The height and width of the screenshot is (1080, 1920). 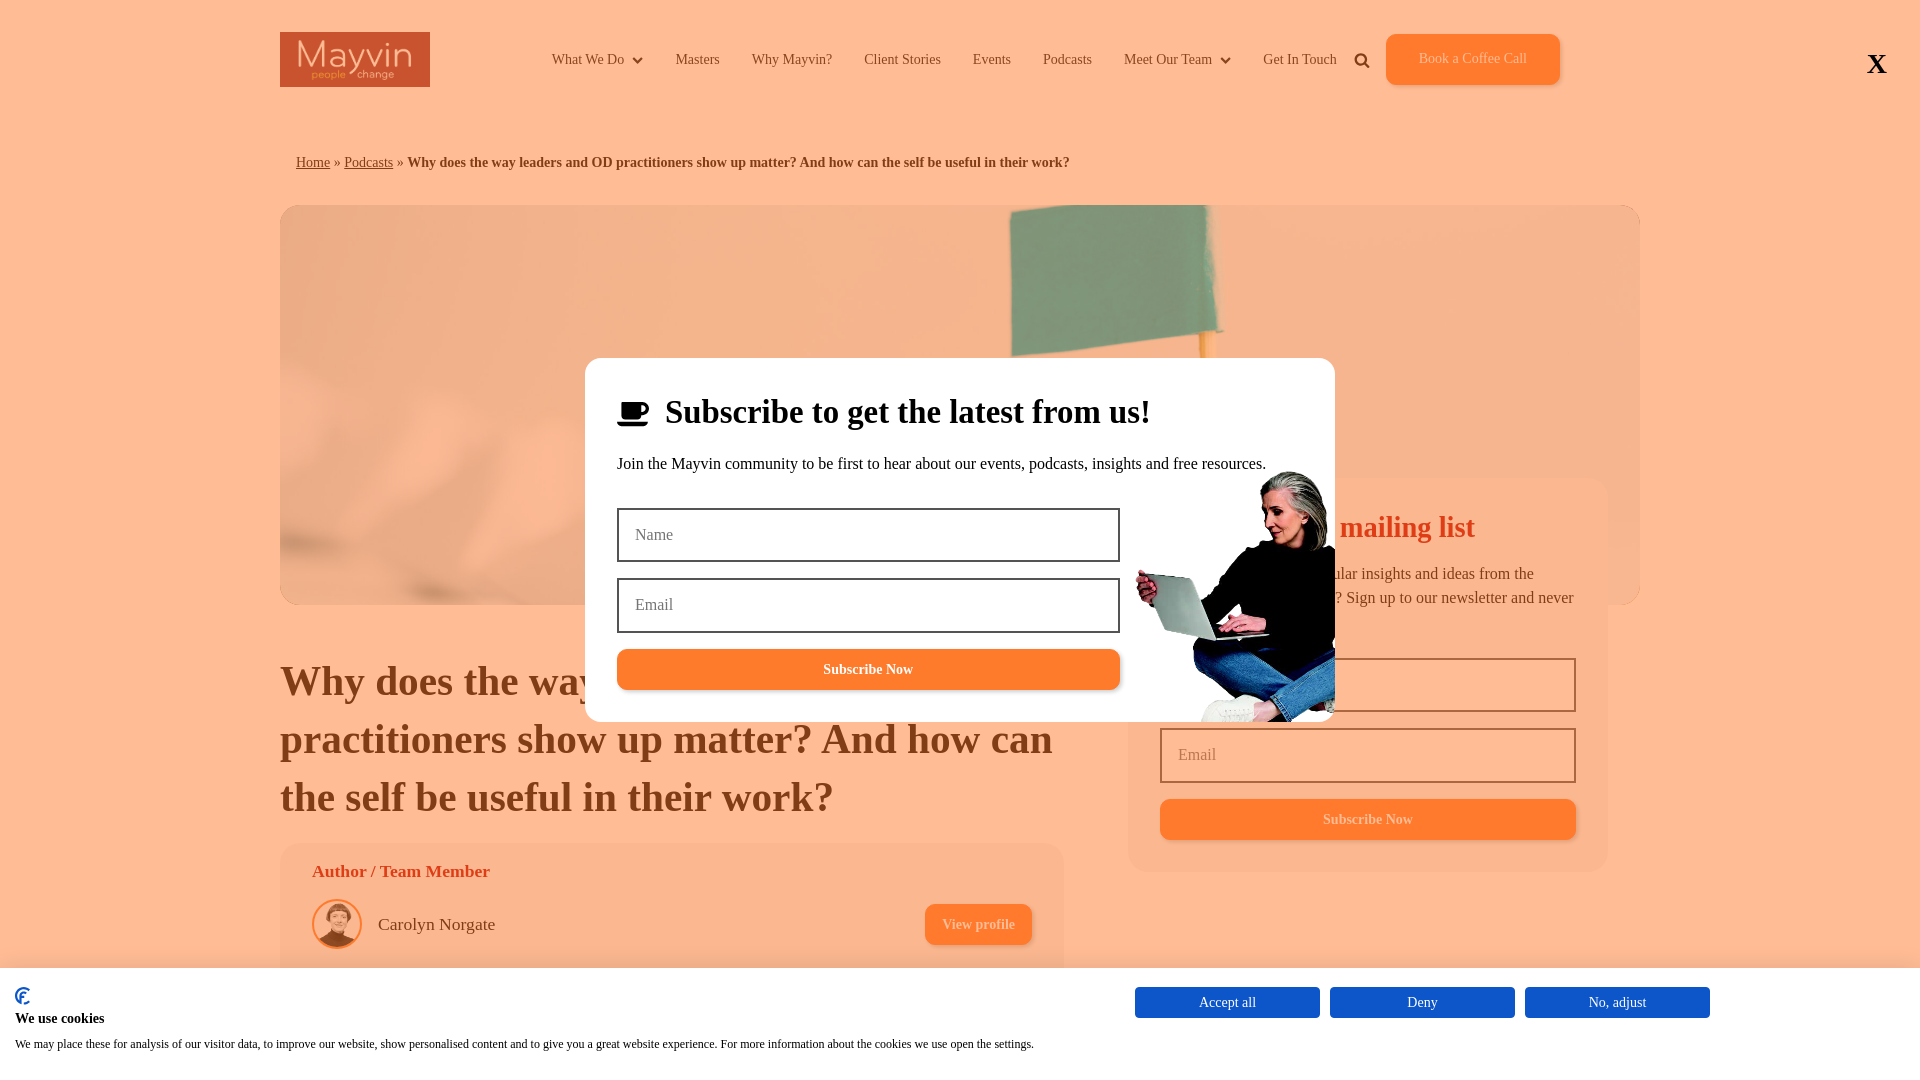 What do you see at coordinates (1368, 820) in the screenshot?
I see `Subscribe Now` at bounding box center [1368, 820].